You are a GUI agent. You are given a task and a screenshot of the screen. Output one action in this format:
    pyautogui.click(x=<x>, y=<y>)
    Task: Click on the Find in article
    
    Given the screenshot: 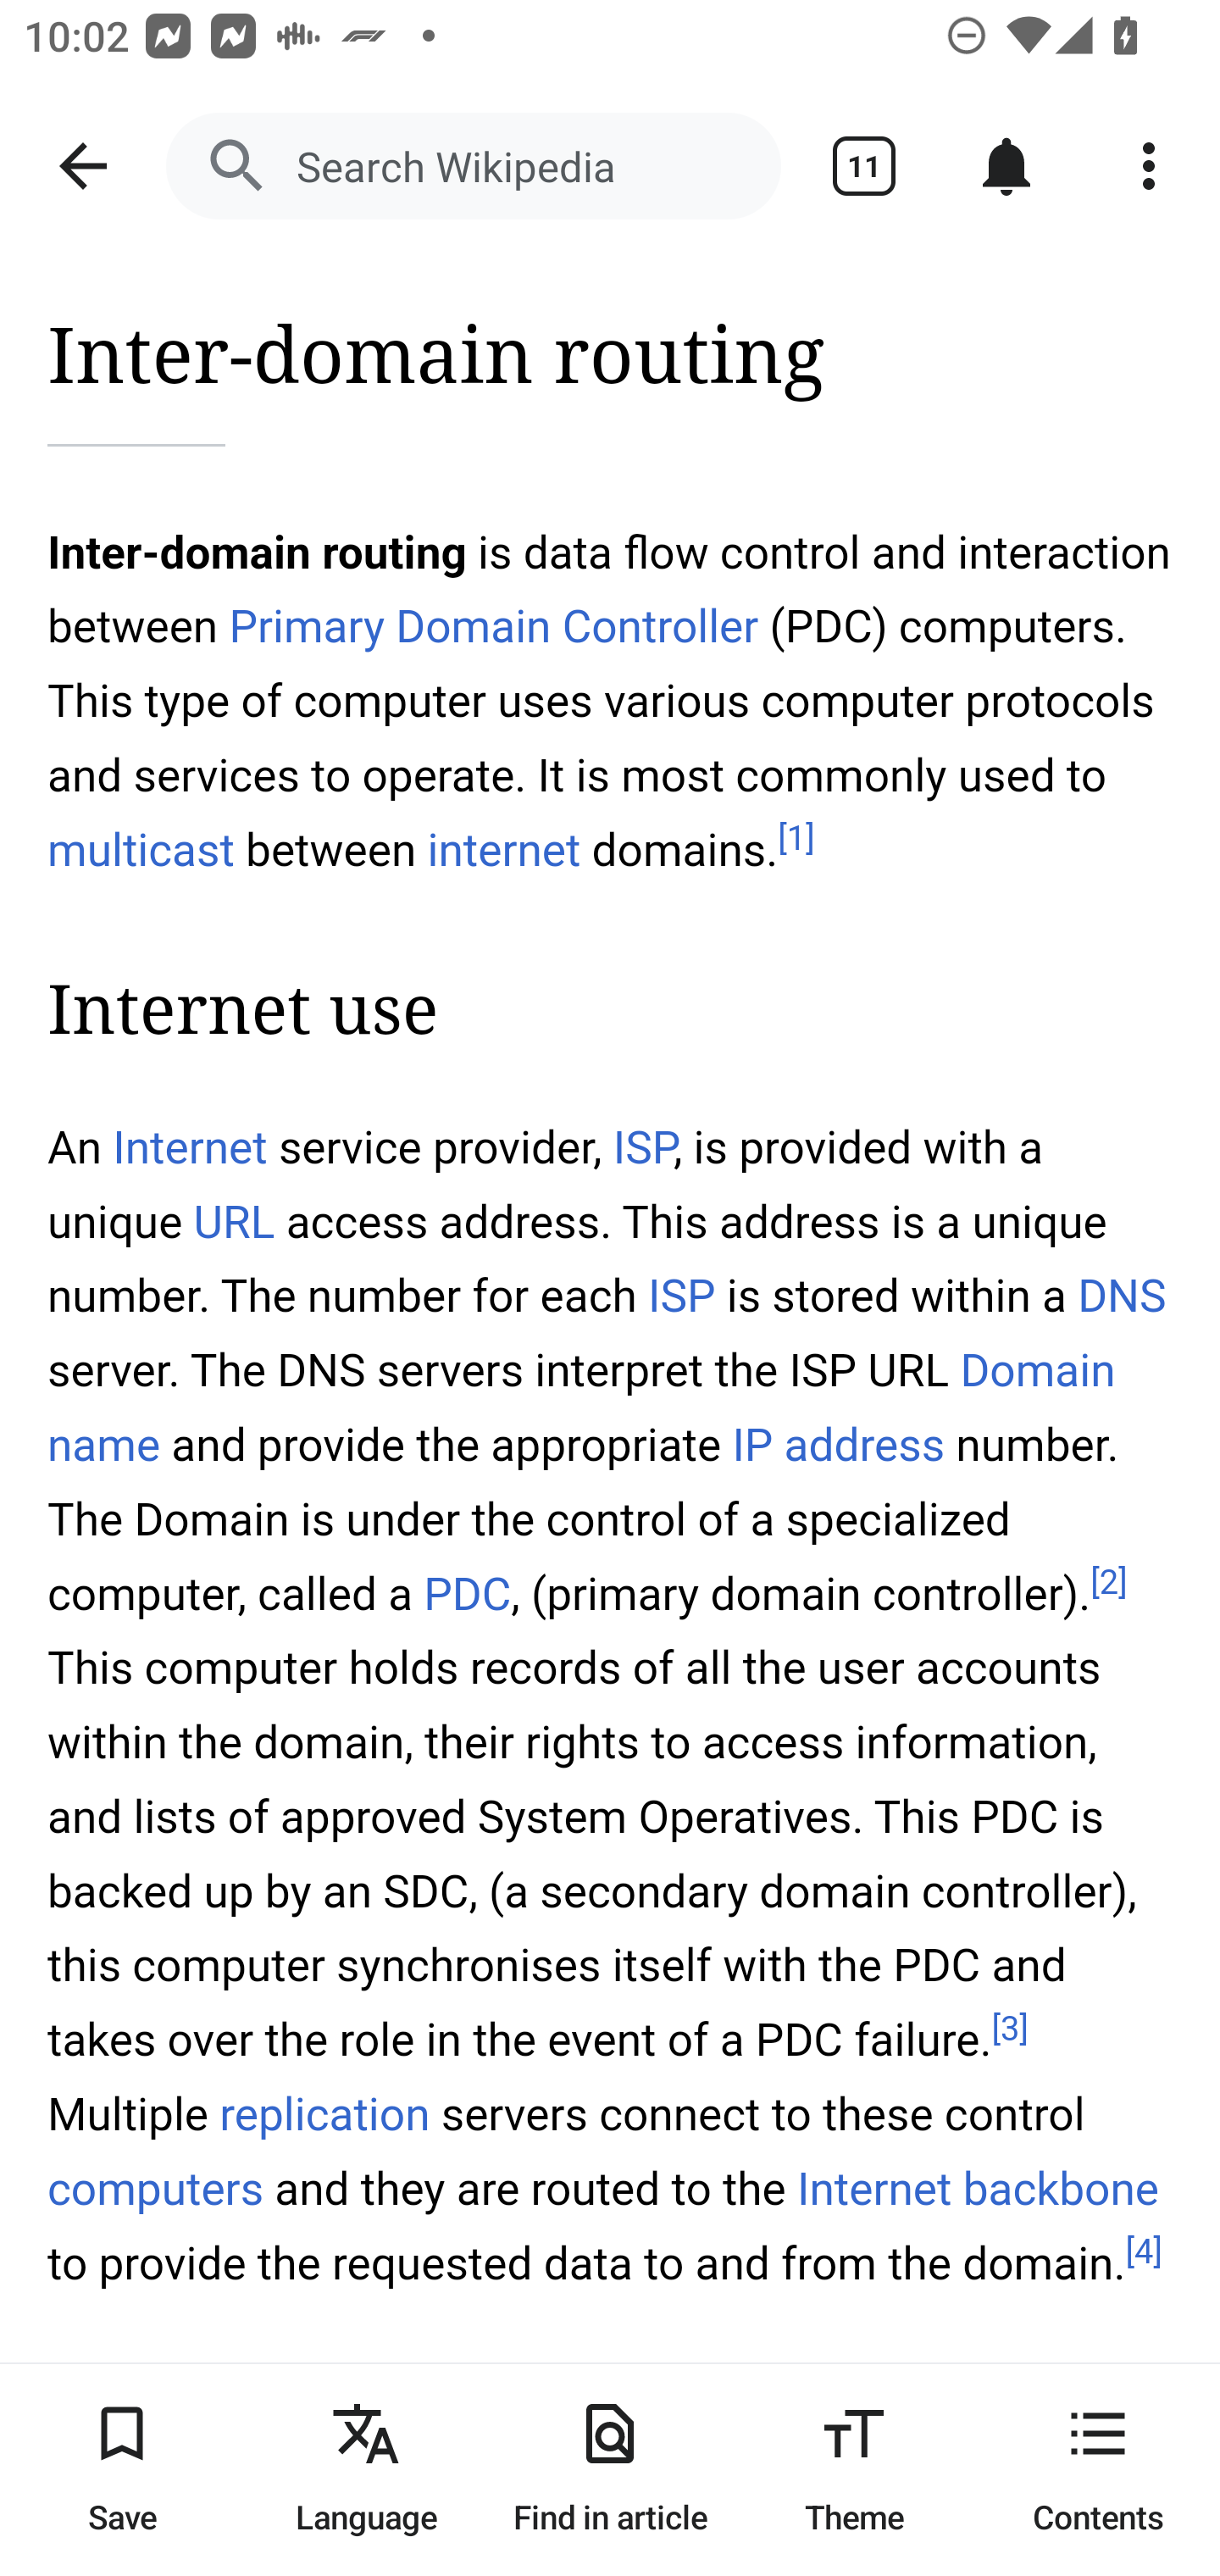 What is the action you would take?
    pyautogui.click(x=610, y=2469)
    